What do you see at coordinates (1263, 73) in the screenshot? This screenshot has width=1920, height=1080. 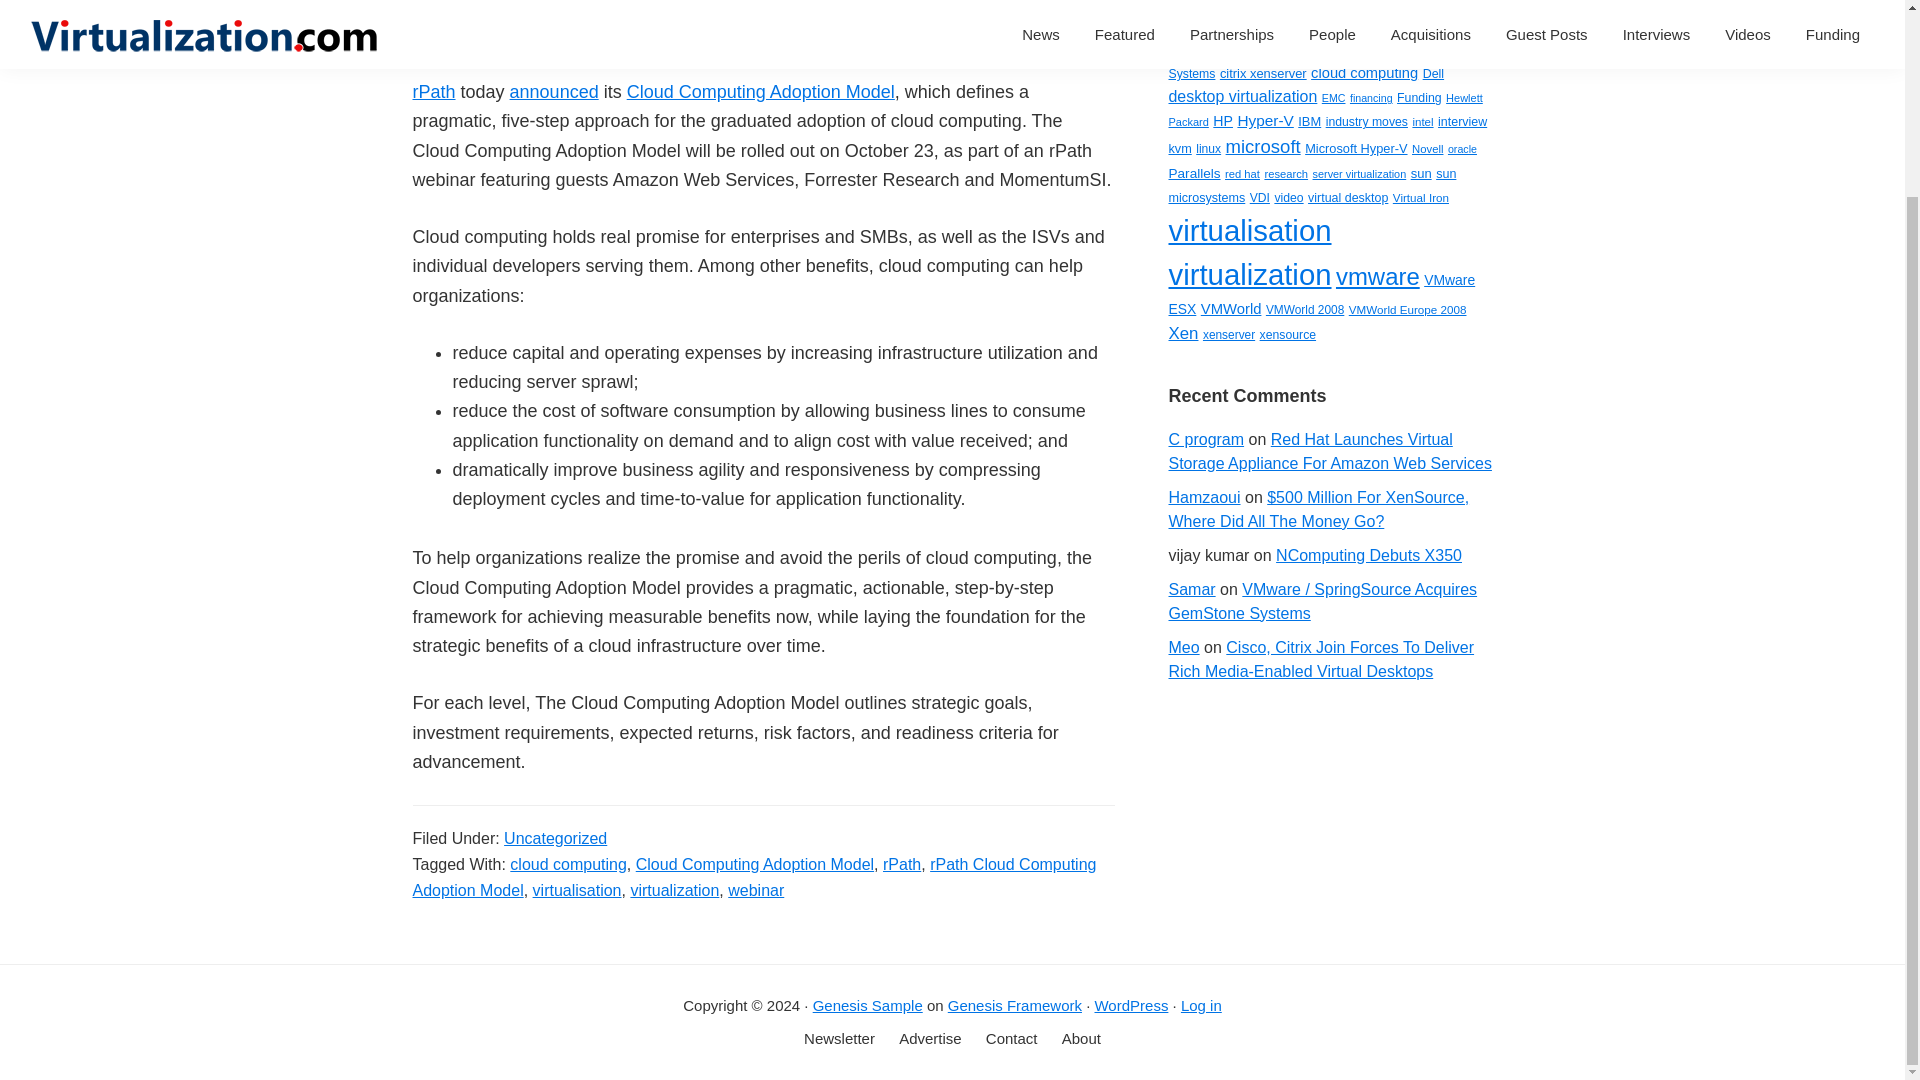 I see `citrix xenserver` at bounding box center [1263, 73].